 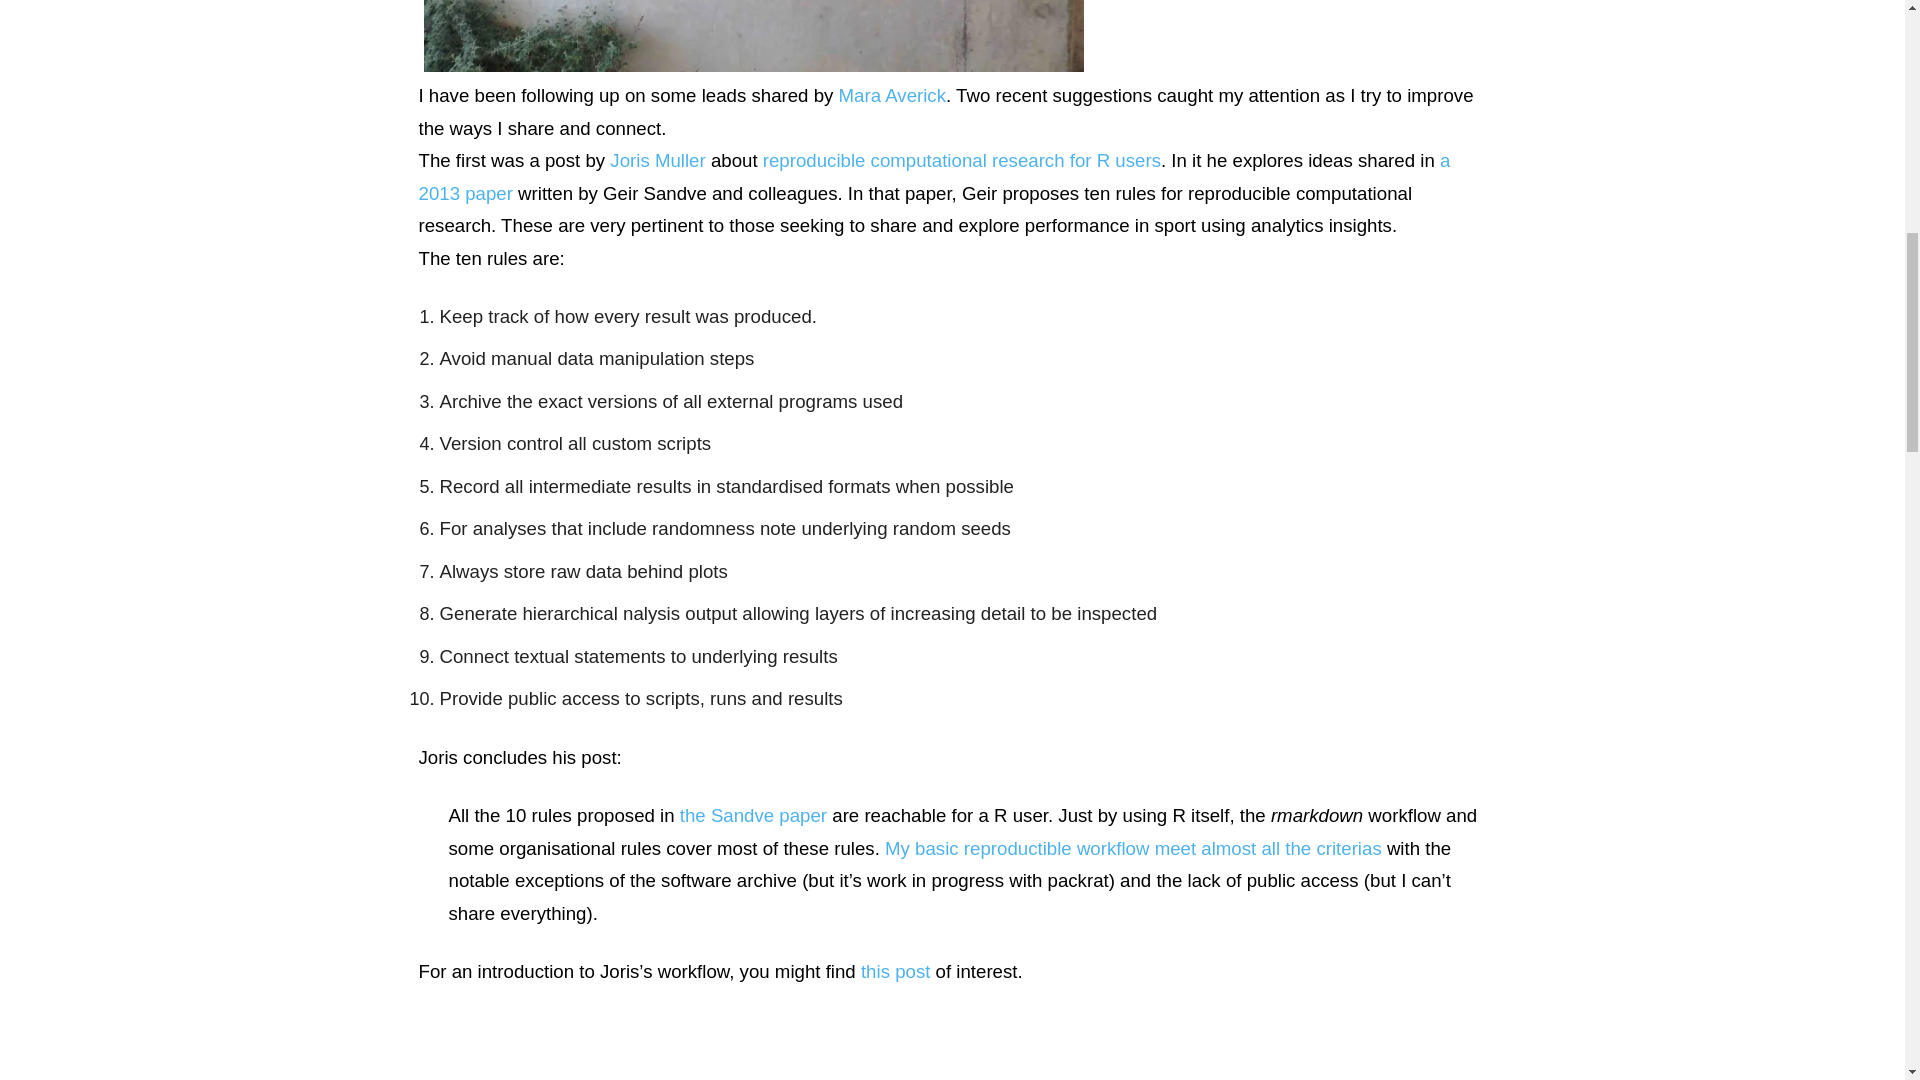 What do you see at coordinates (657, 160) in the screenshot?
I see `Joris Muller` at bounding box center [657, 160].